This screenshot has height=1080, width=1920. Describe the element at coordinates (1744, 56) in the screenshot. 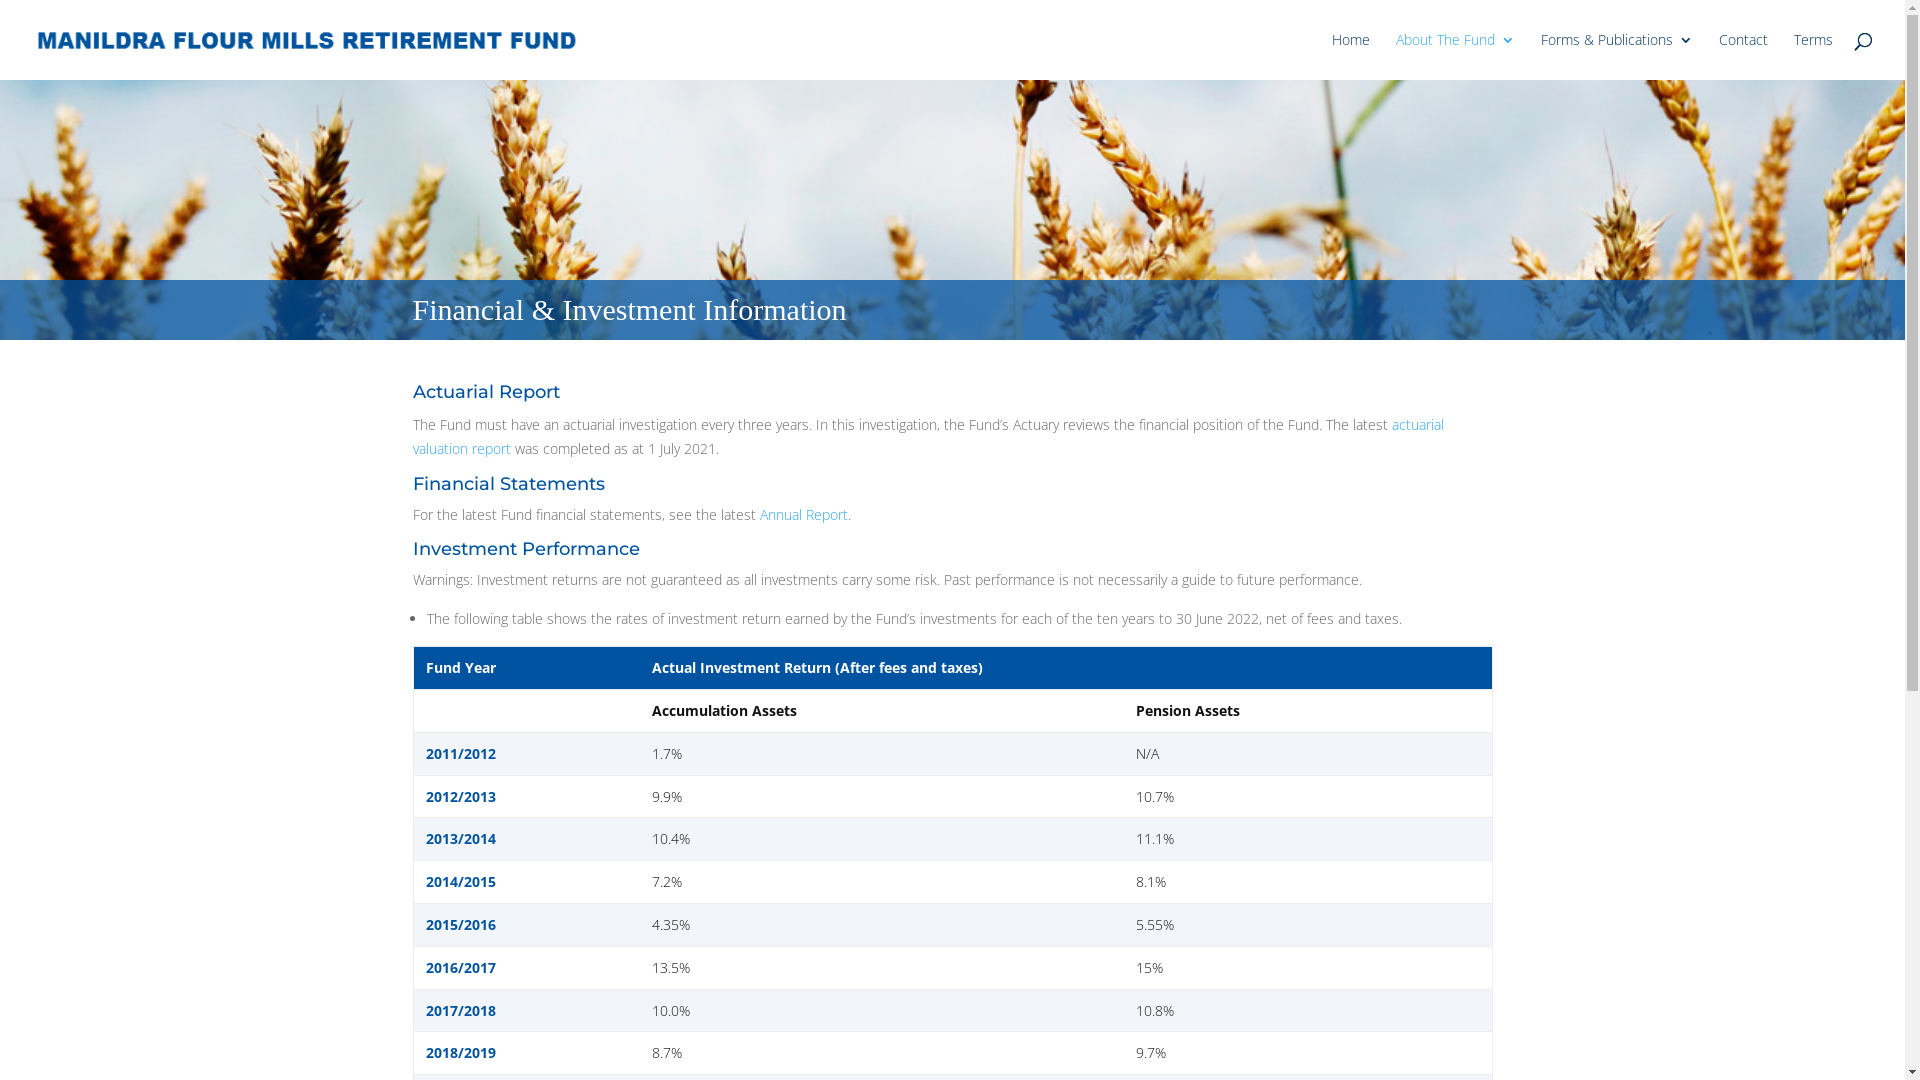

I see `Contact` at that location.